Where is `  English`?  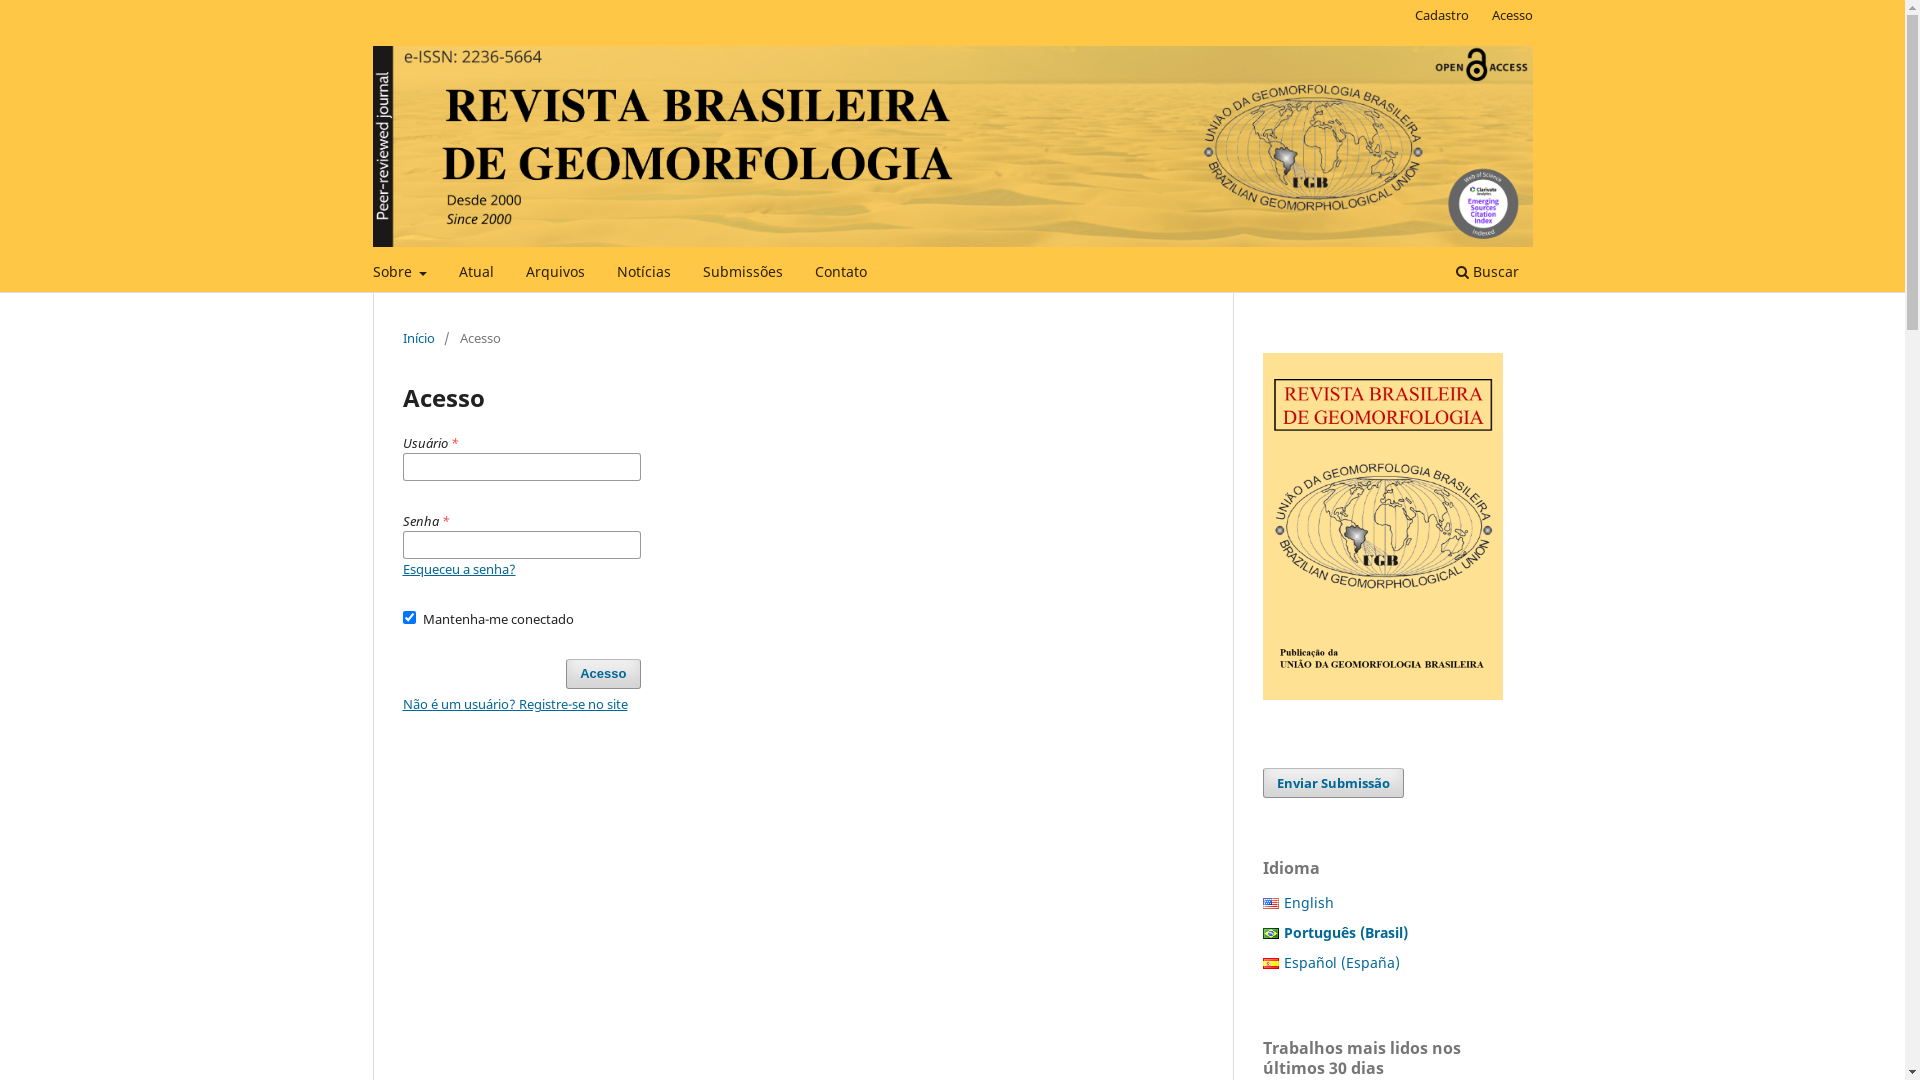
  English is located at coordinates (1309, 902).